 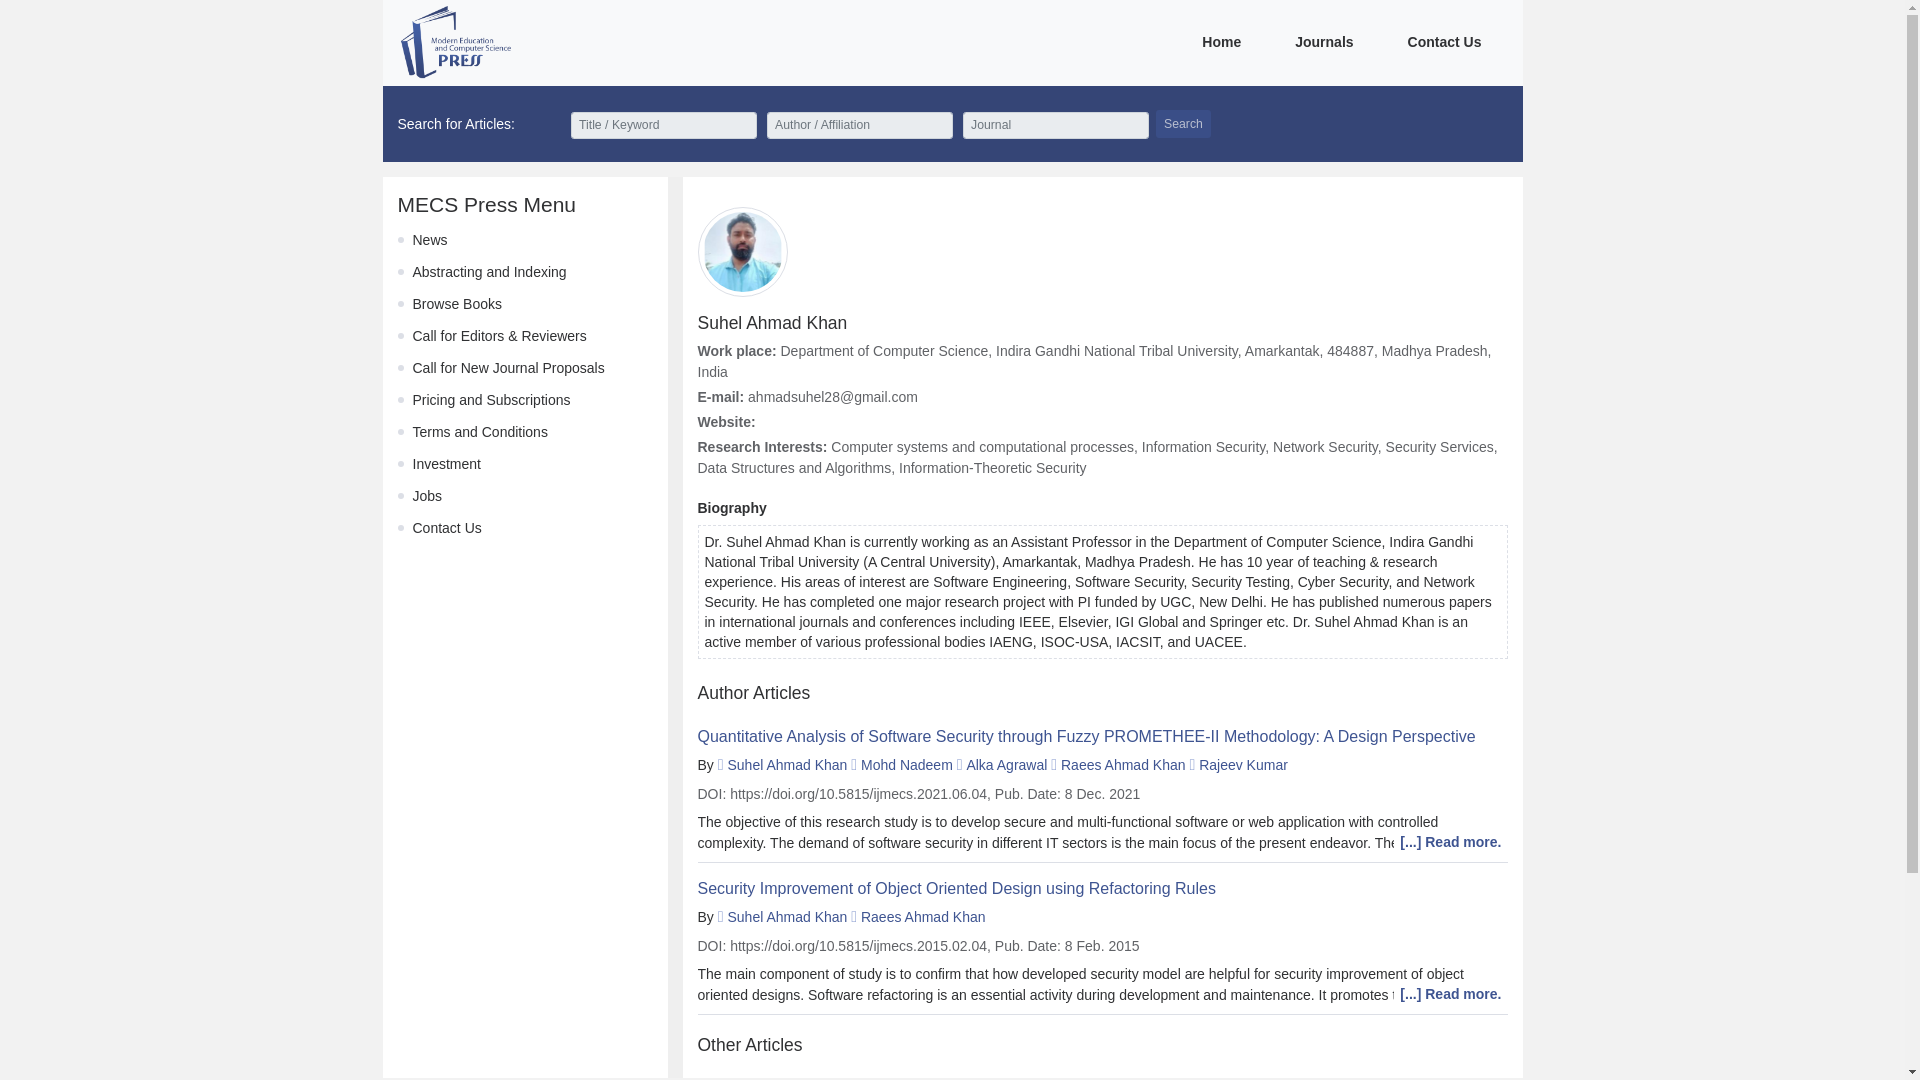 I want to click on Suhel Ahmad Khan, so click(x=786, y=765).